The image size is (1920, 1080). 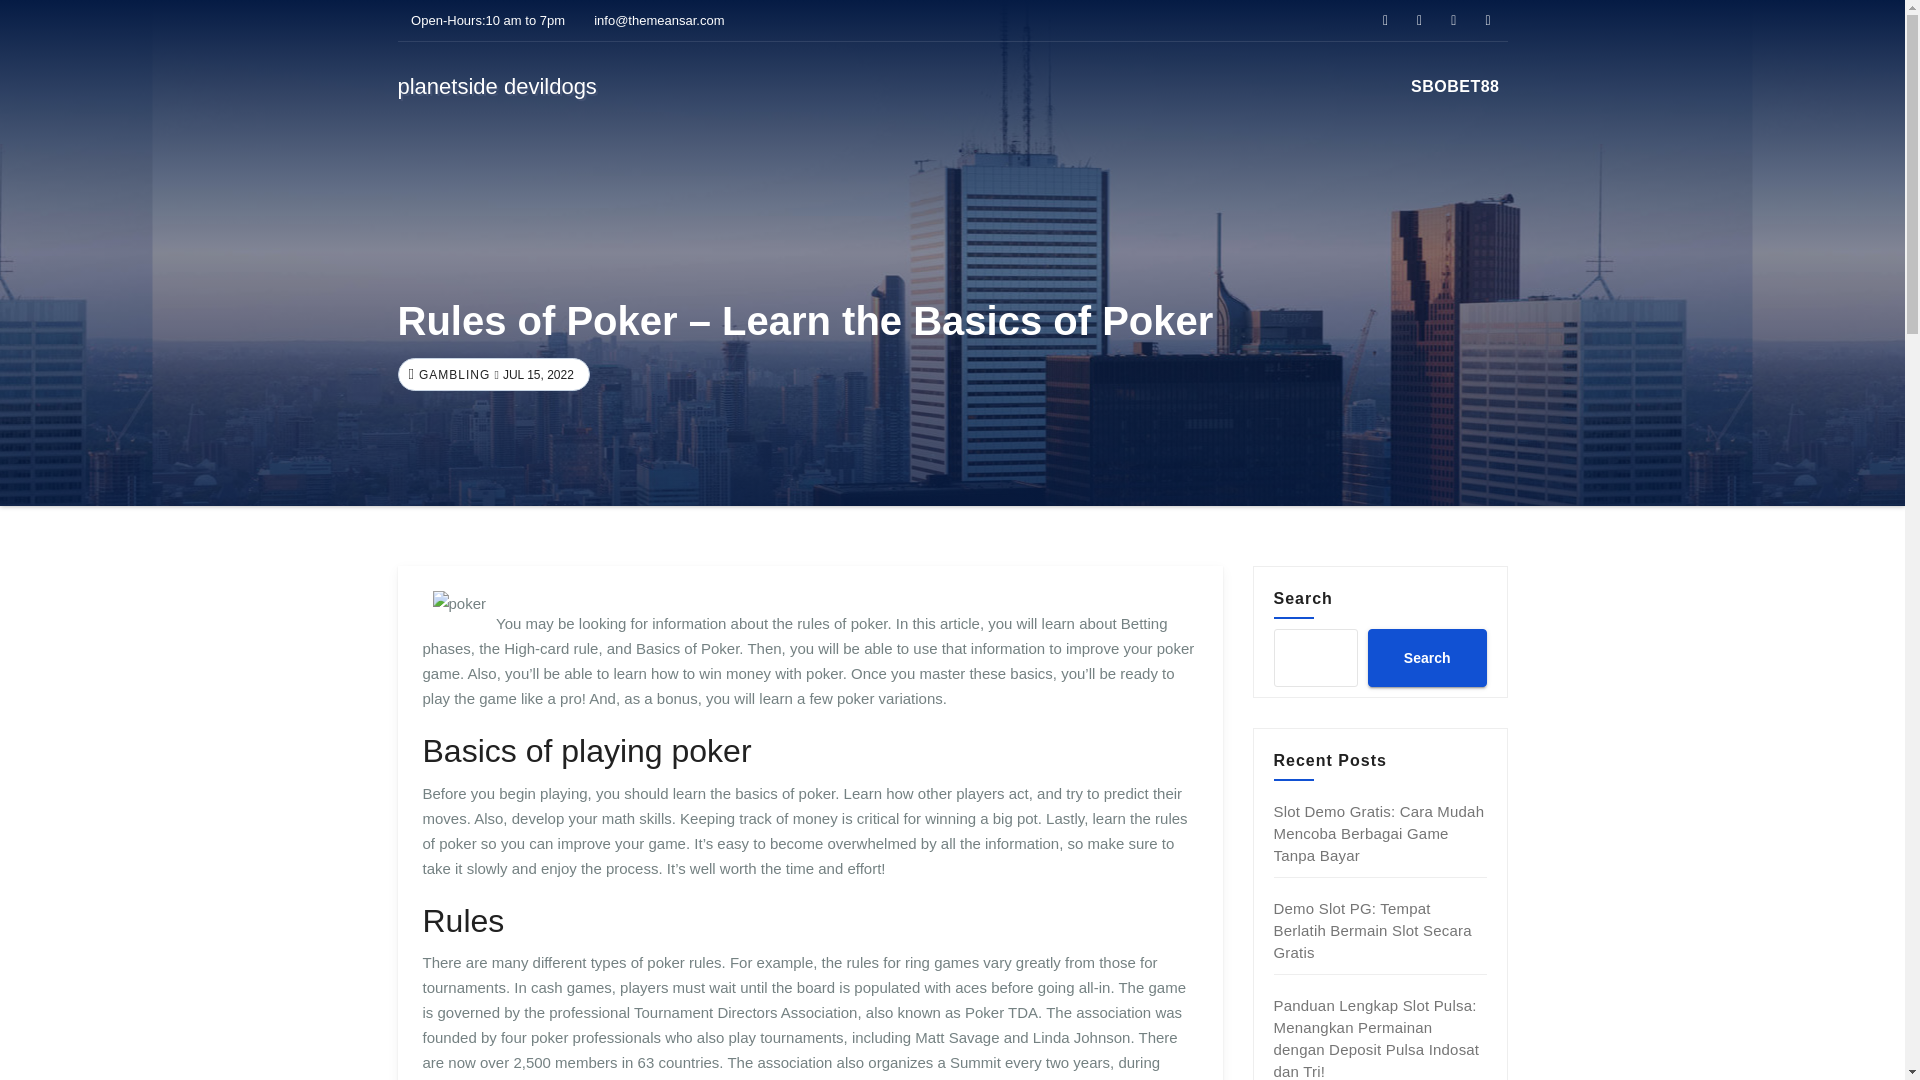 What do you see at coordinates (1455, 86) in the screenshot?
I see `SBOBET88` at bounding box center [1455, 86].